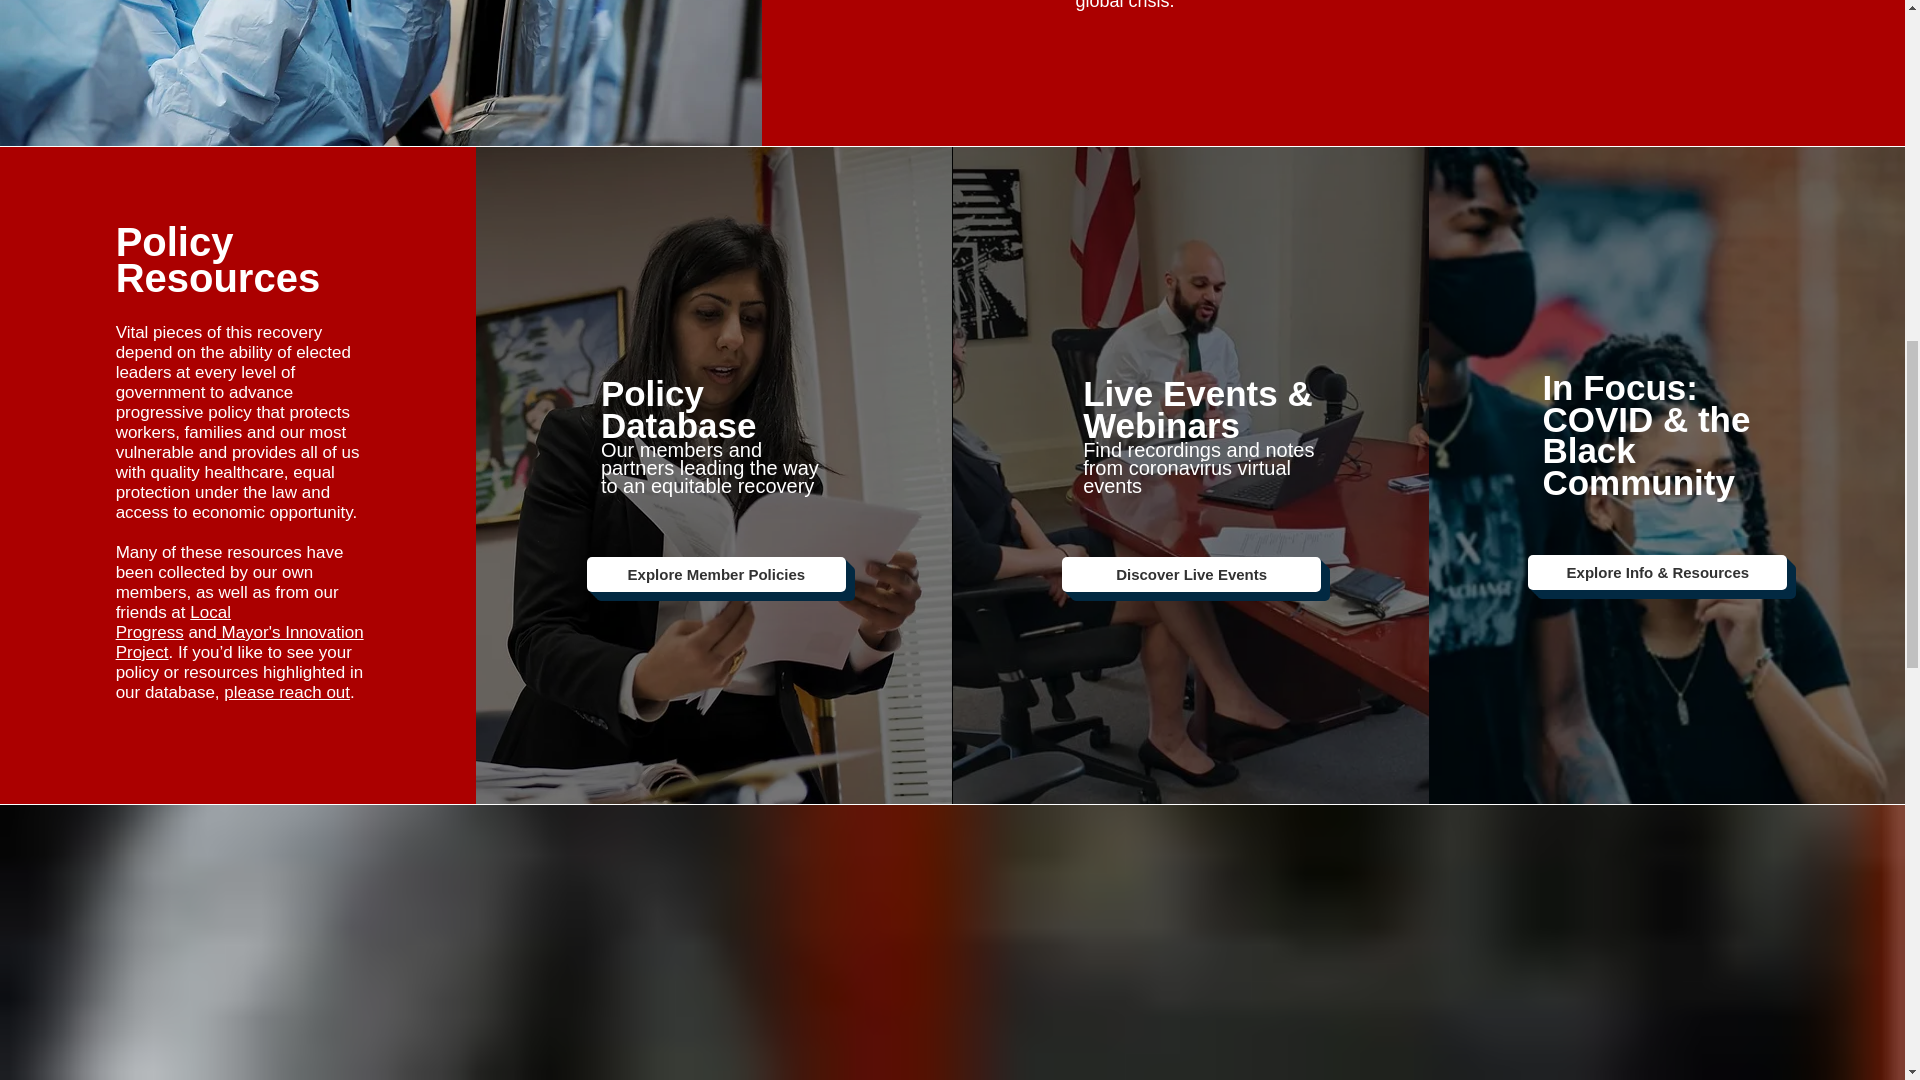  Describe the element at coordinates (240, 642) in the screenshot. I see ` Mayor's Innovation Project` at that location.